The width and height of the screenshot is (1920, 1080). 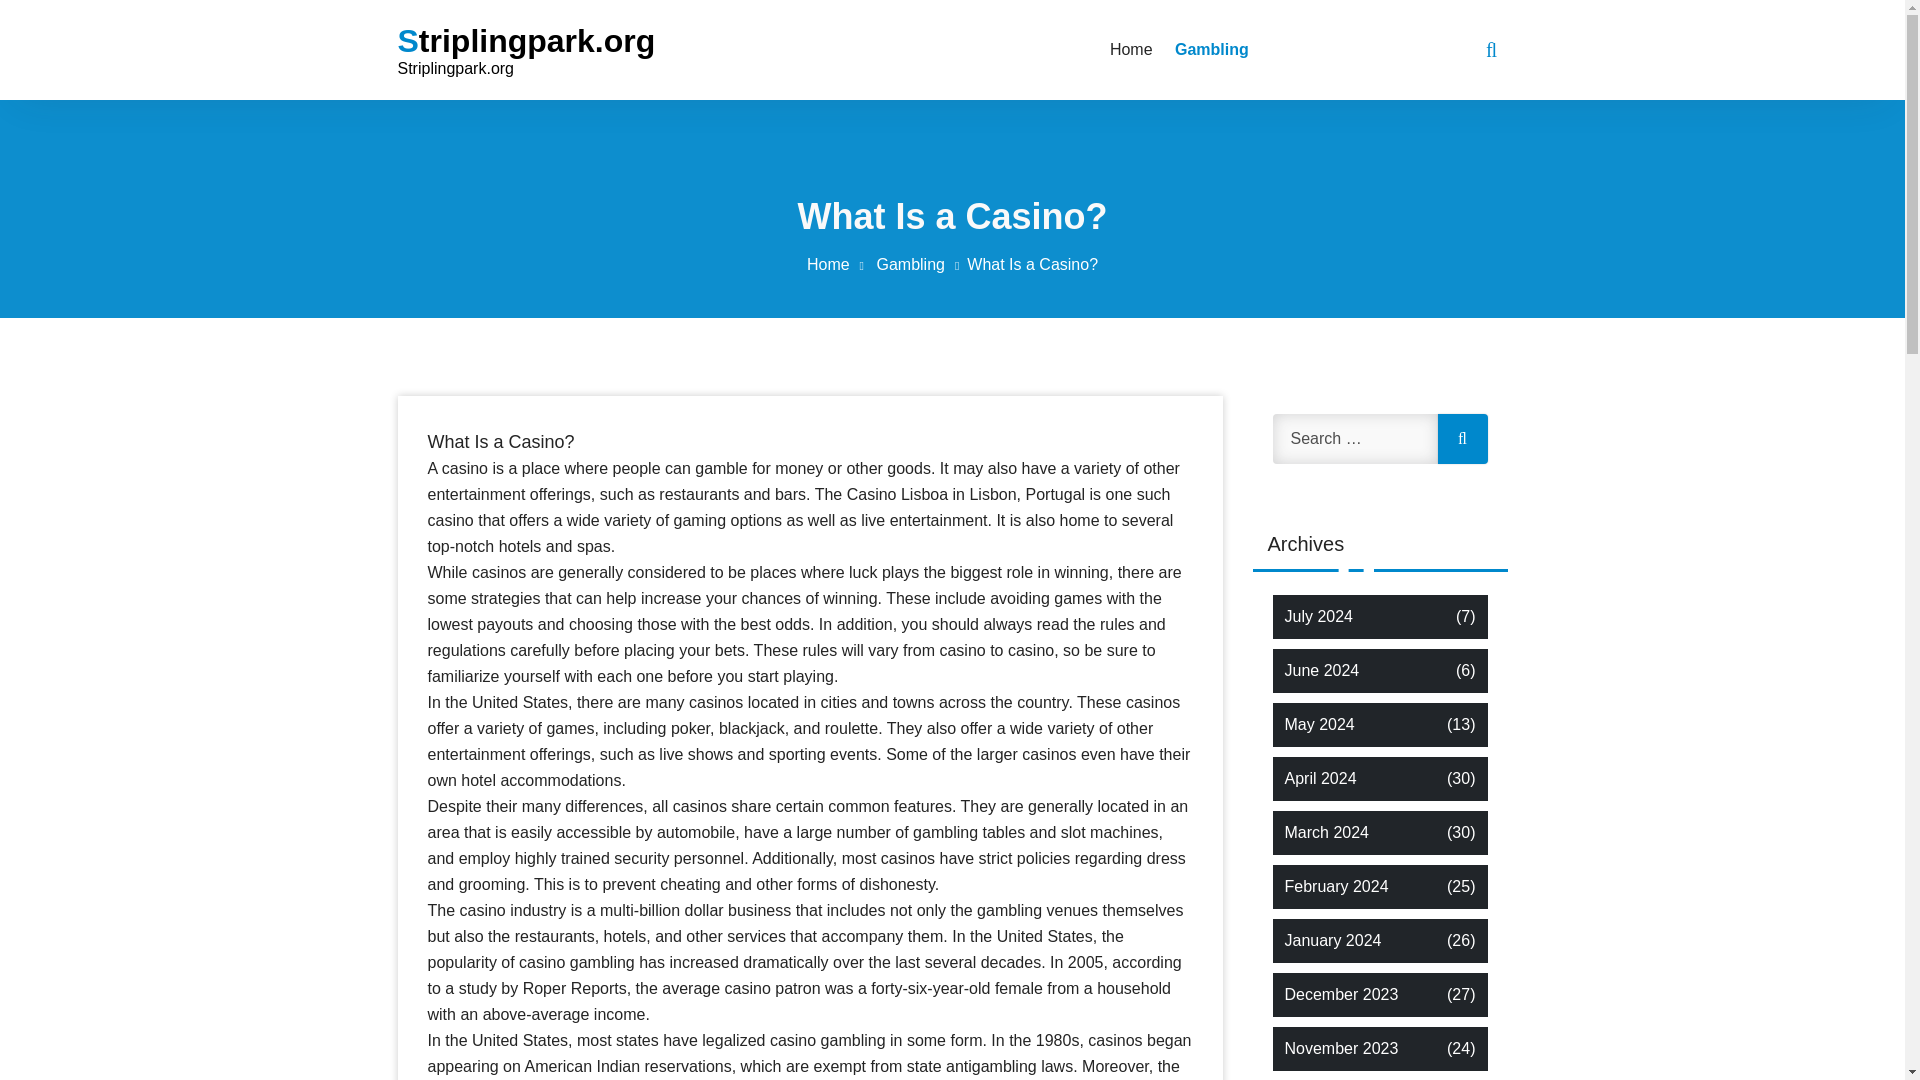 What do you see at coordinates (1340, 1048) in the screenshot?
I see `November 2023` at bounding box center [1340, 1048].